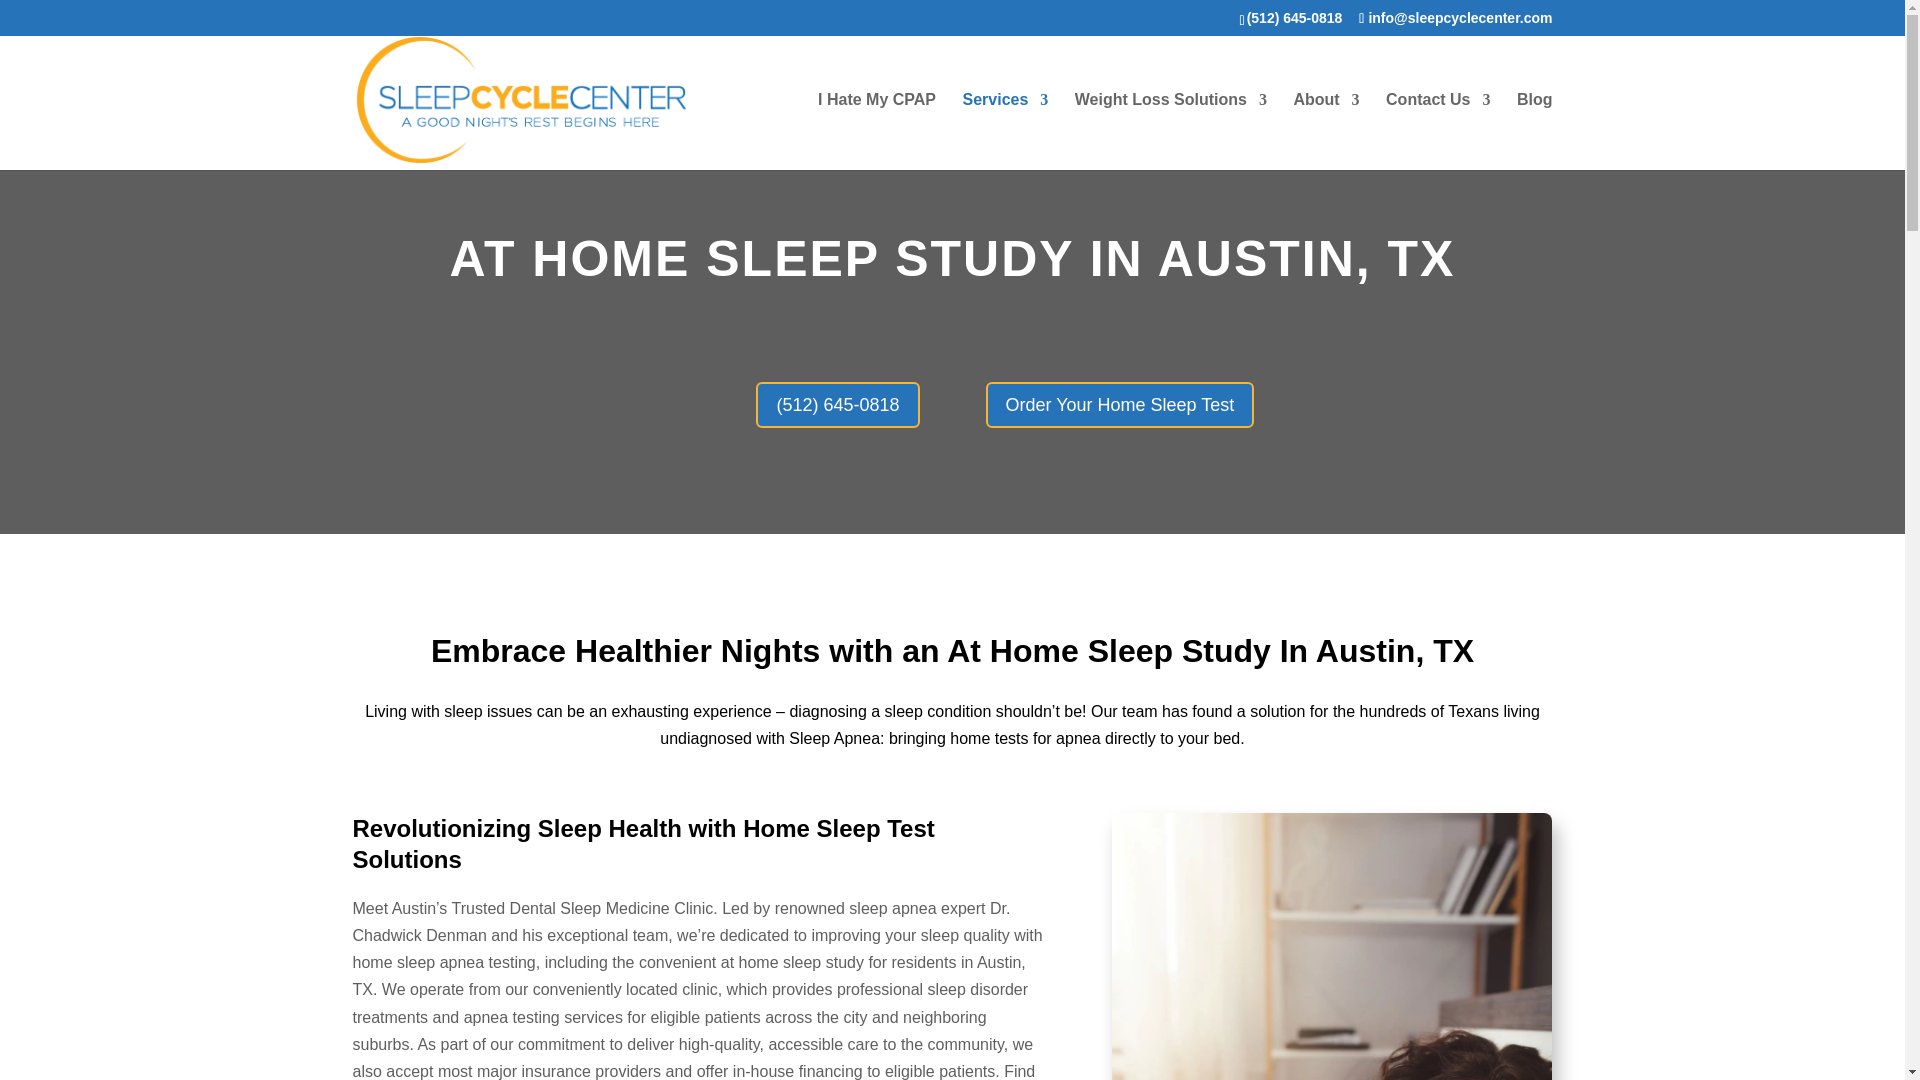 The height and width of the screenshot is (1080, 1920). Describe the element at coordinates (1438, 130) in the screenshot. I see `Contact Us` at that location.